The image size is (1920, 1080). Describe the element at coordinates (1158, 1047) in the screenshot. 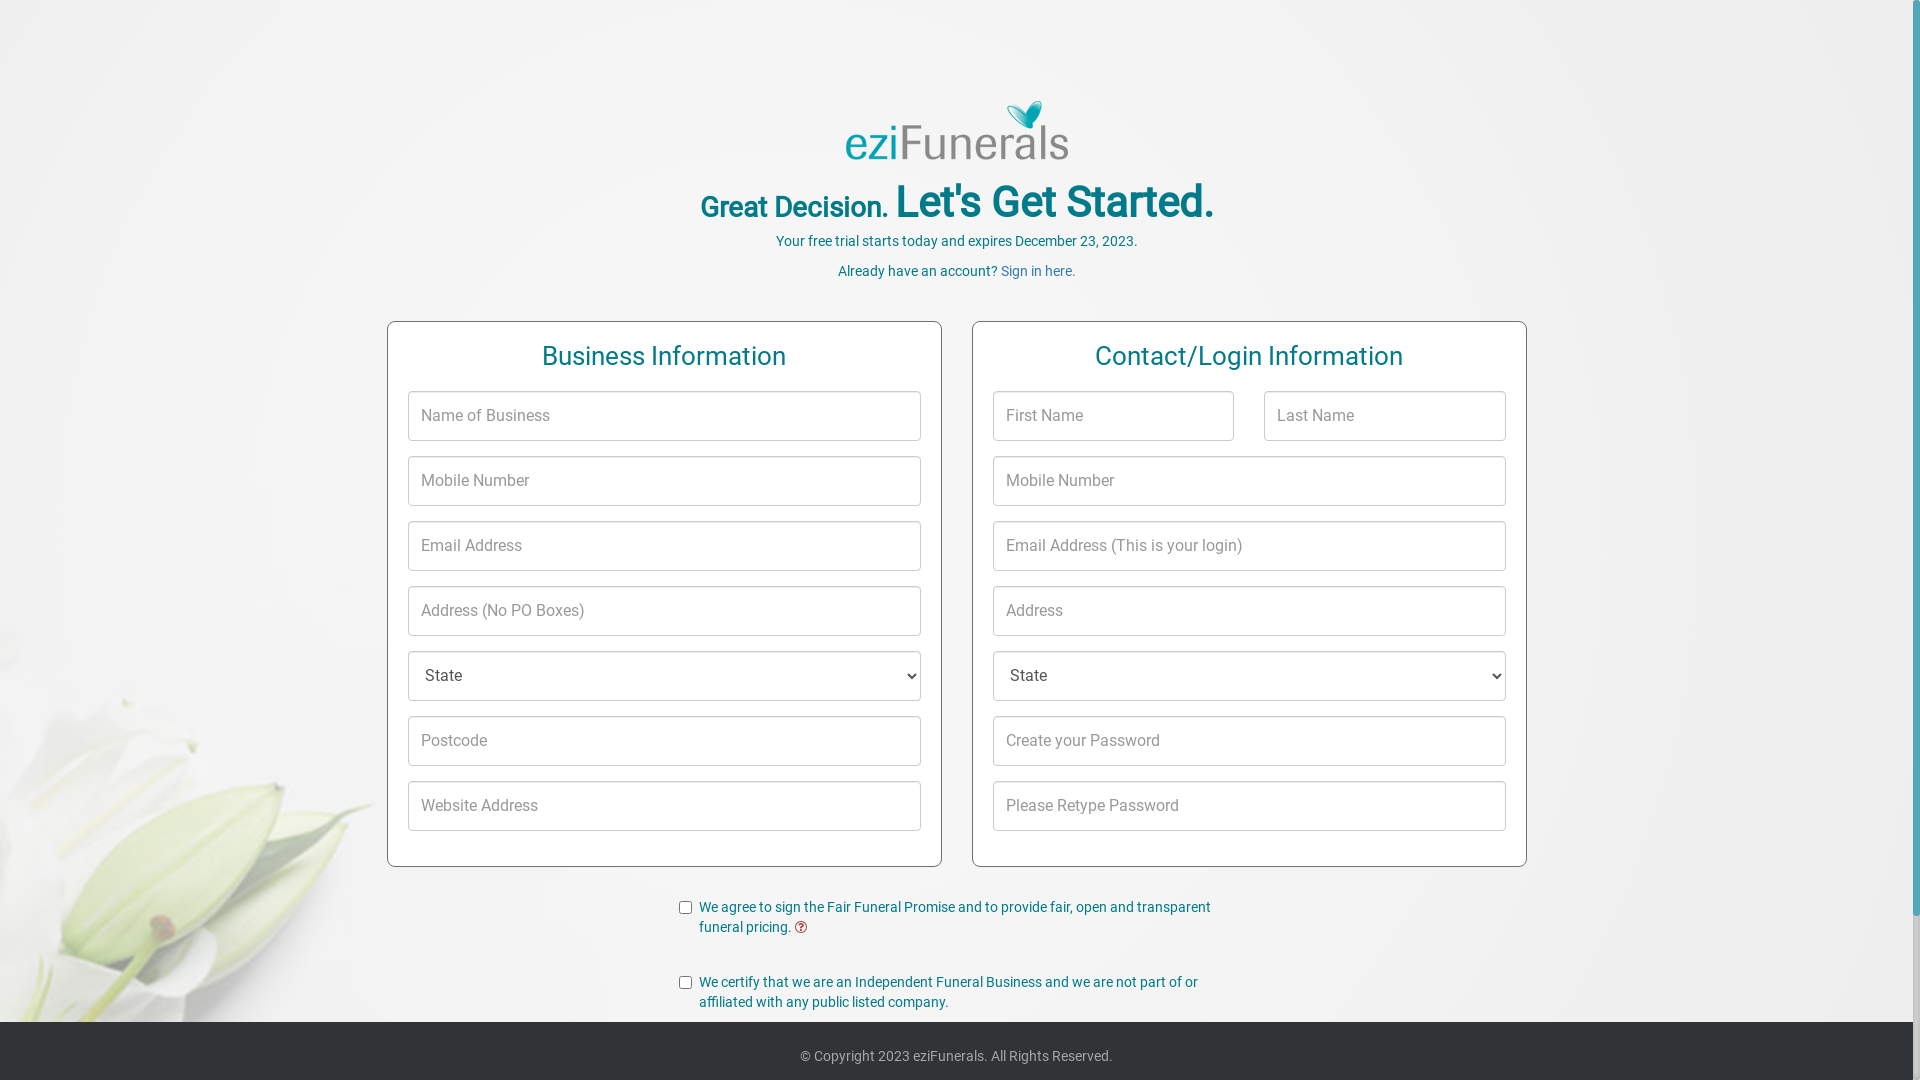

I see `Term and Conditions` at that location.